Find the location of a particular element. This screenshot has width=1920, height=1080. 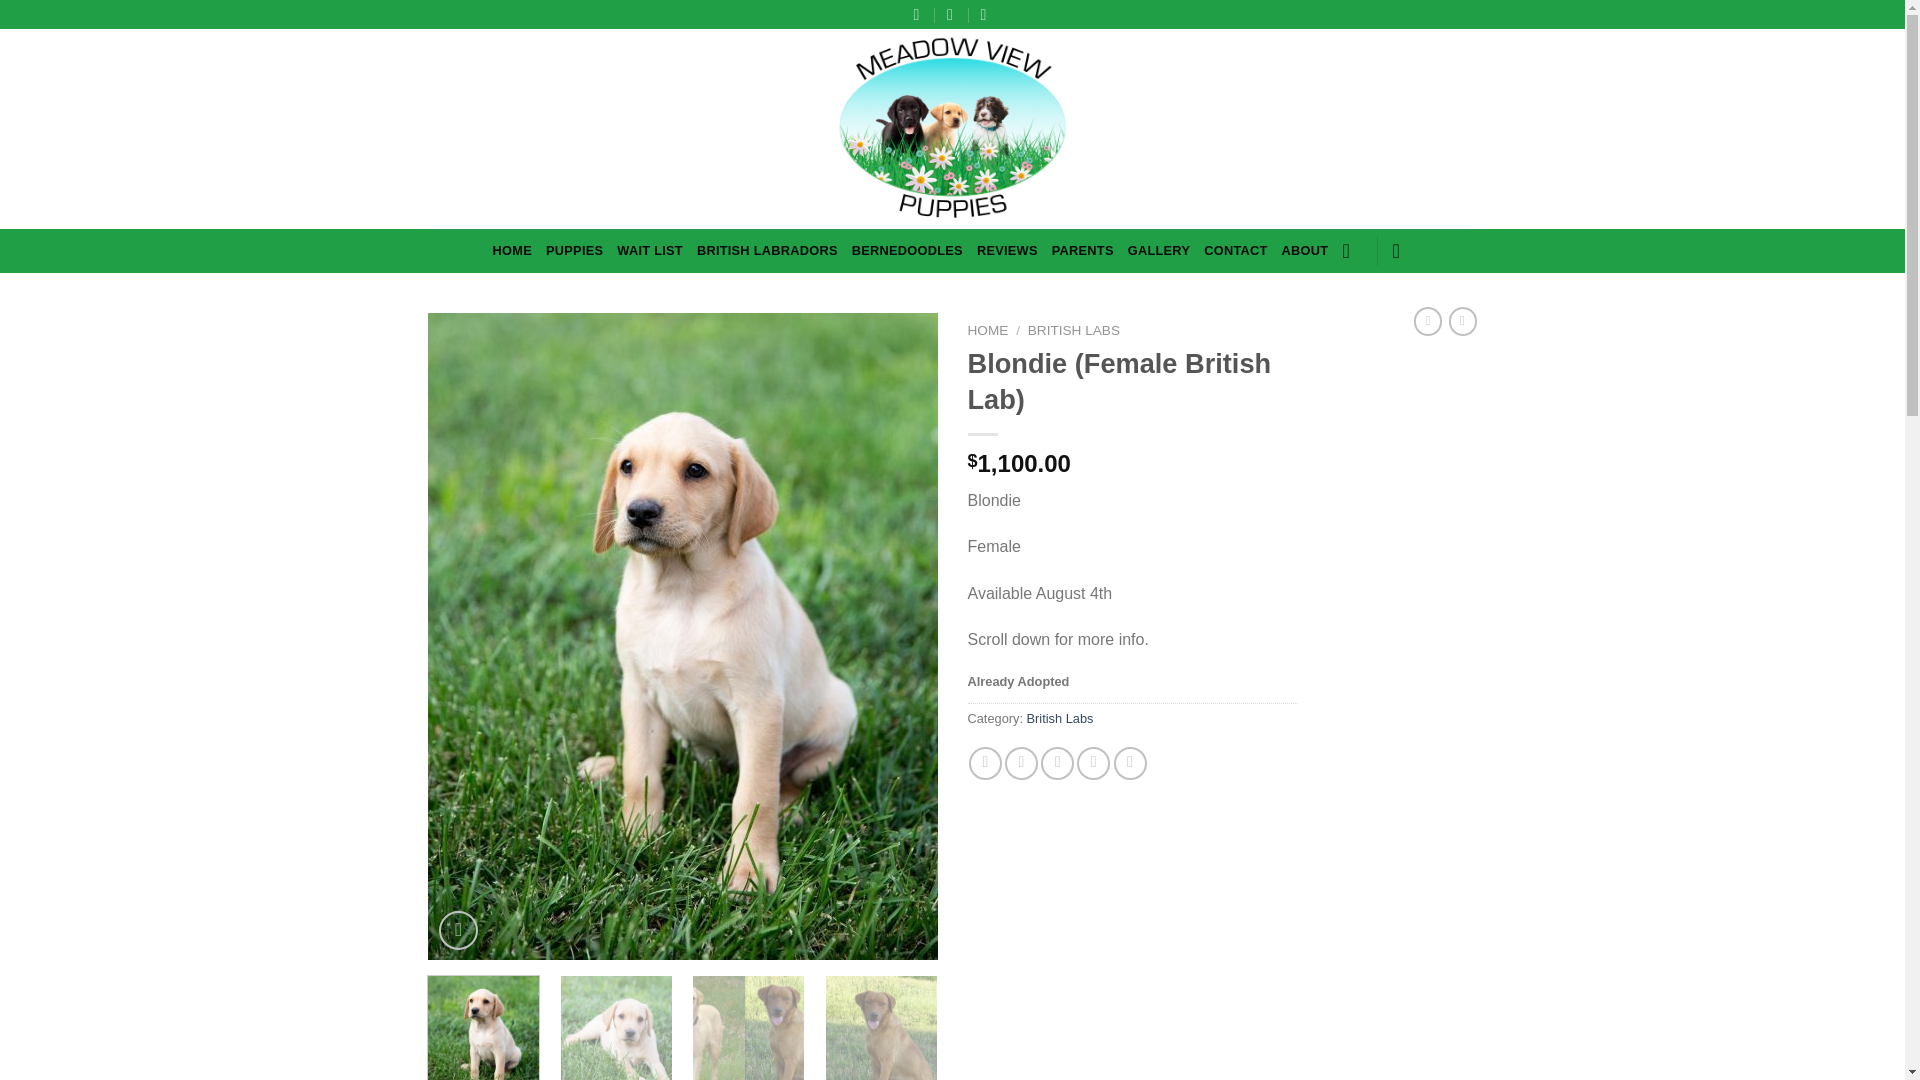

GALLERY is located at coordinates (1159, 250).